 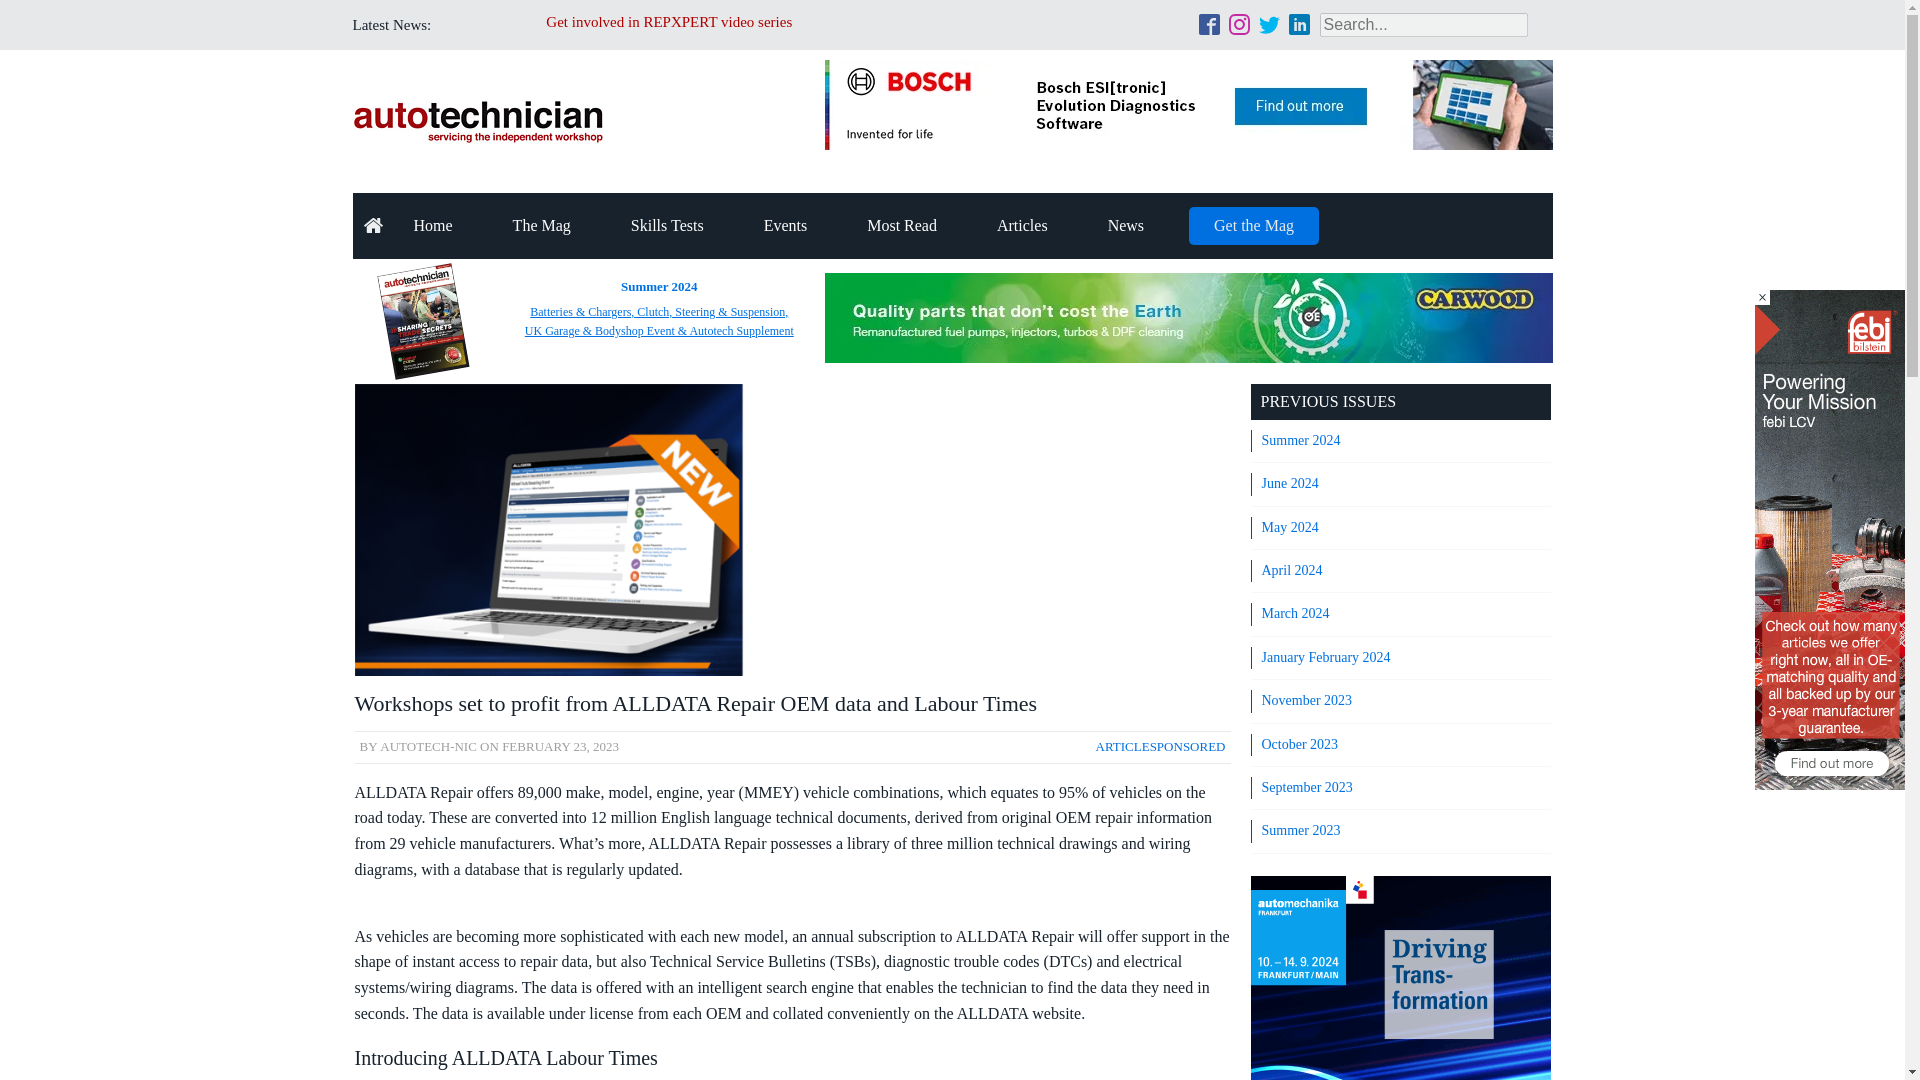 What do you see at coordinates (1188, 746) in the screenshot?
I see `SPONSORED` at bounding box center [1188, 746].